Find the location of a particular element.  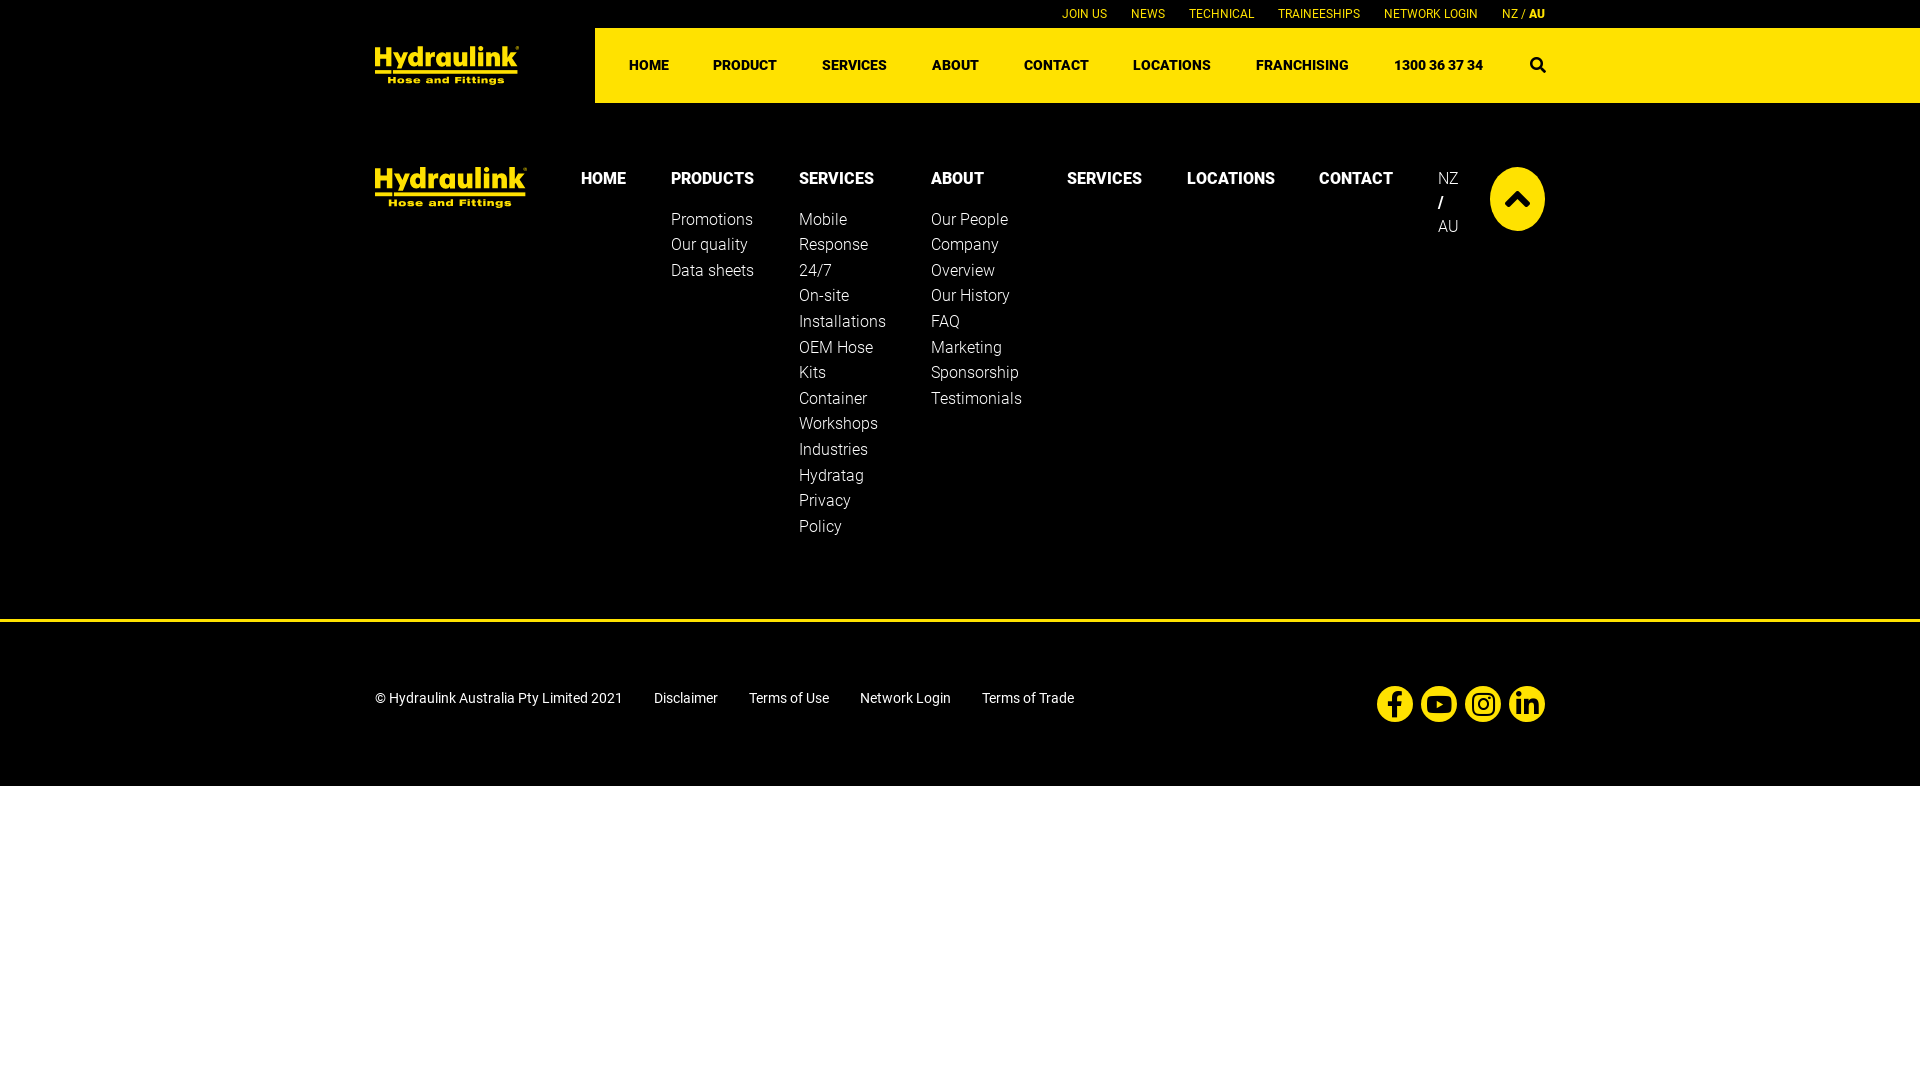

SERVICES is located at coordinates (836, 178).